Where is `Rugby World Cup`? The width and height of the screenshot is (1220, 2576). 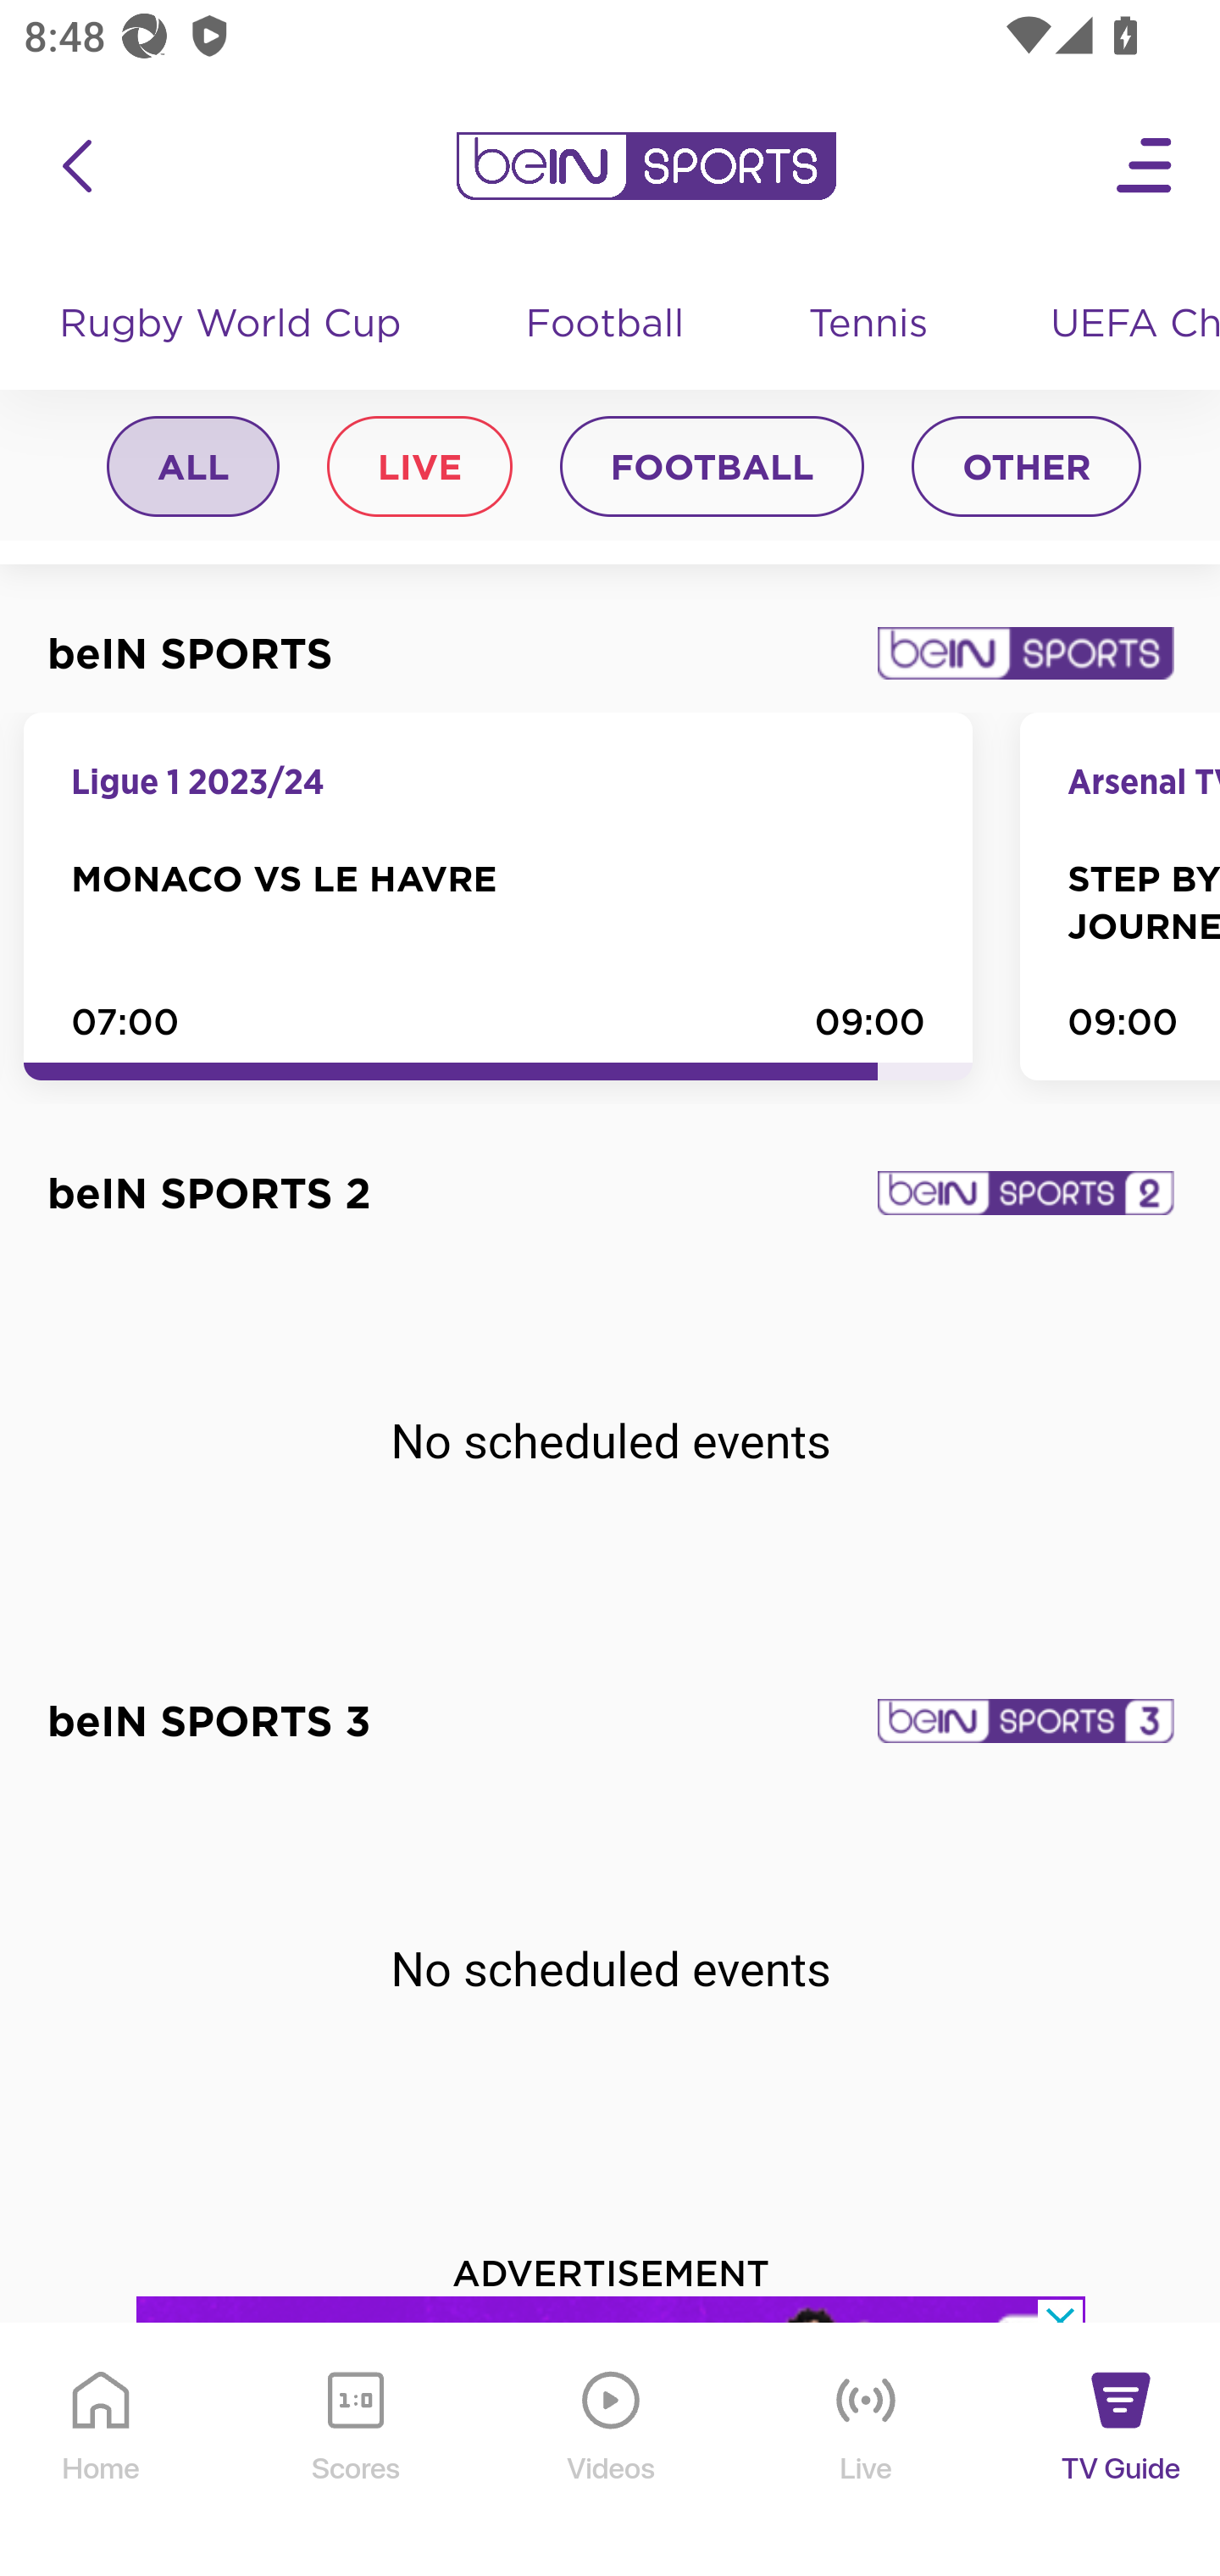 Rugby World Cup is located at coordinates (234, 327).